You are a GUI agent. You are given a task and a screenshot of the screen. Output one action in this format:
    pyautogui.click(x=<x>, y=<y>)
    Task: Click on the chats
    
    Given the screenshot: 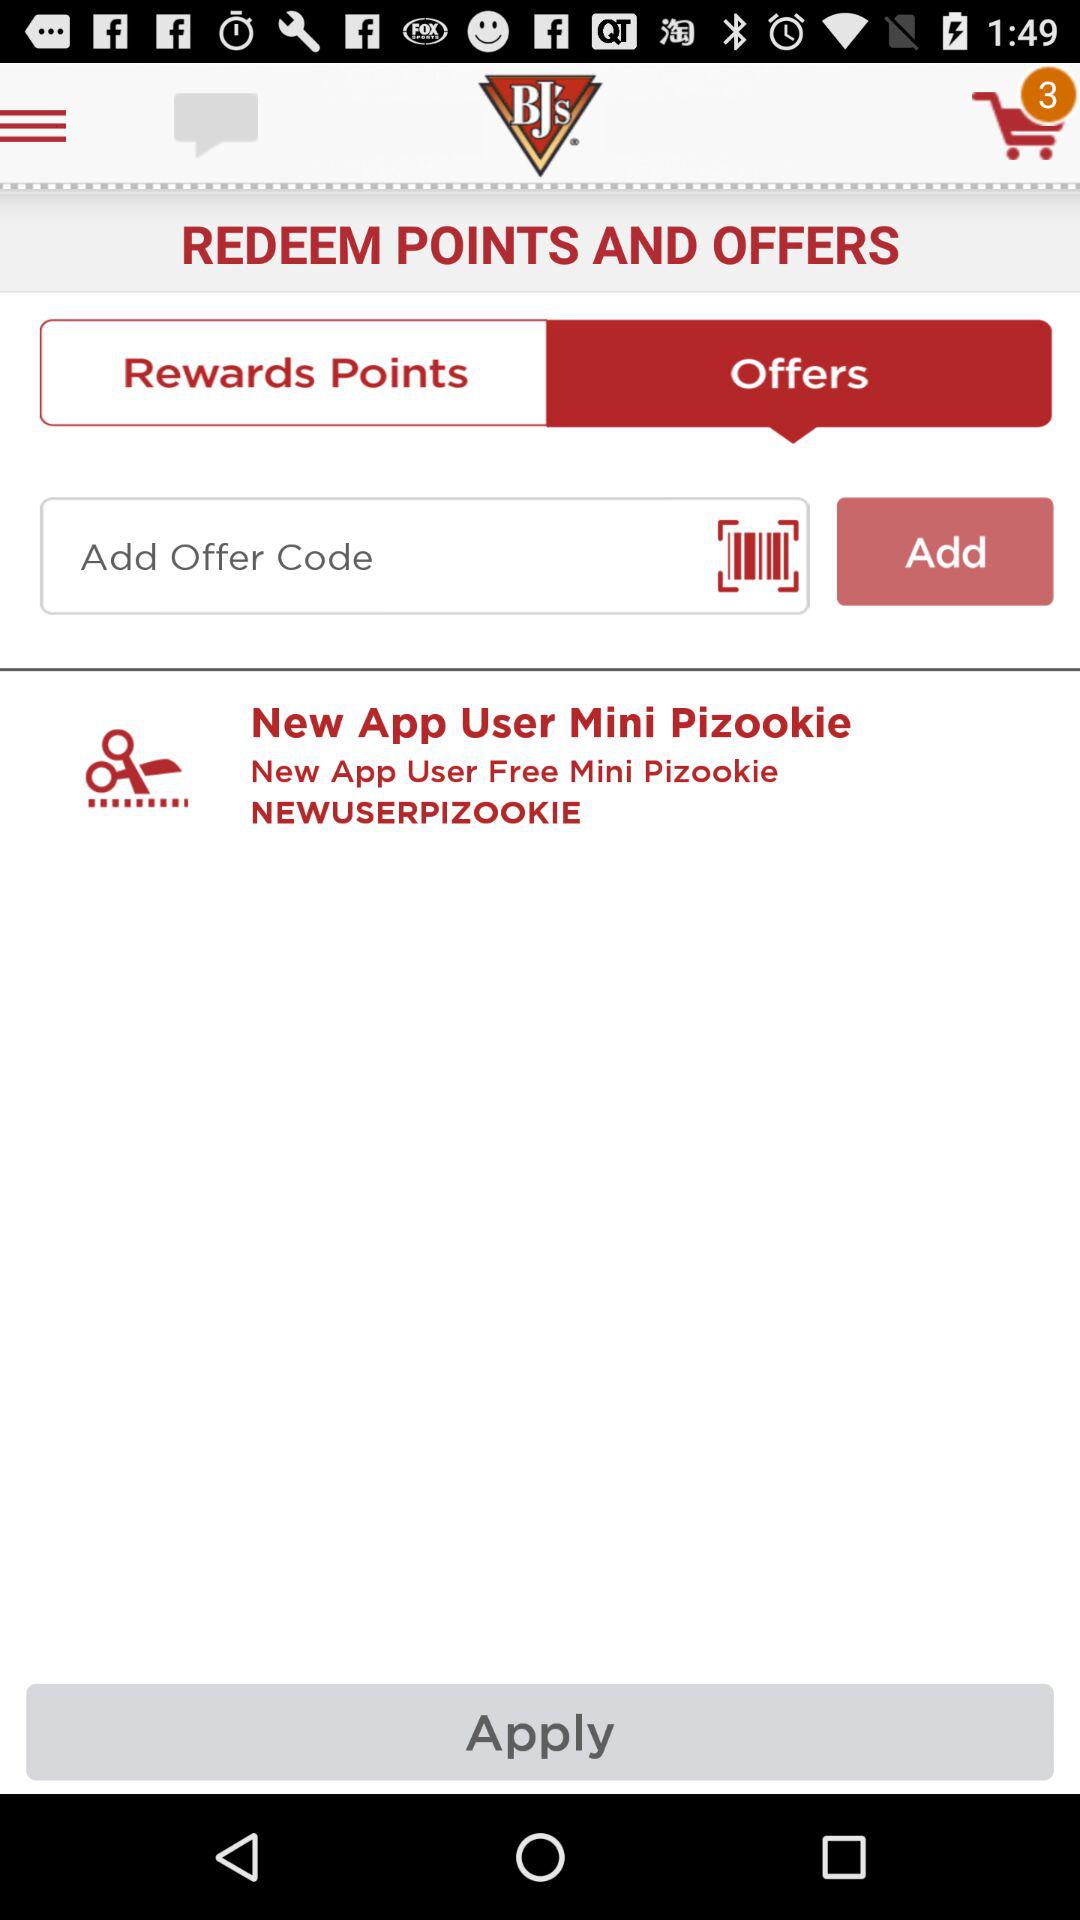 What is the action you would take?
    pyautogui.click(x=218, y=126)
    